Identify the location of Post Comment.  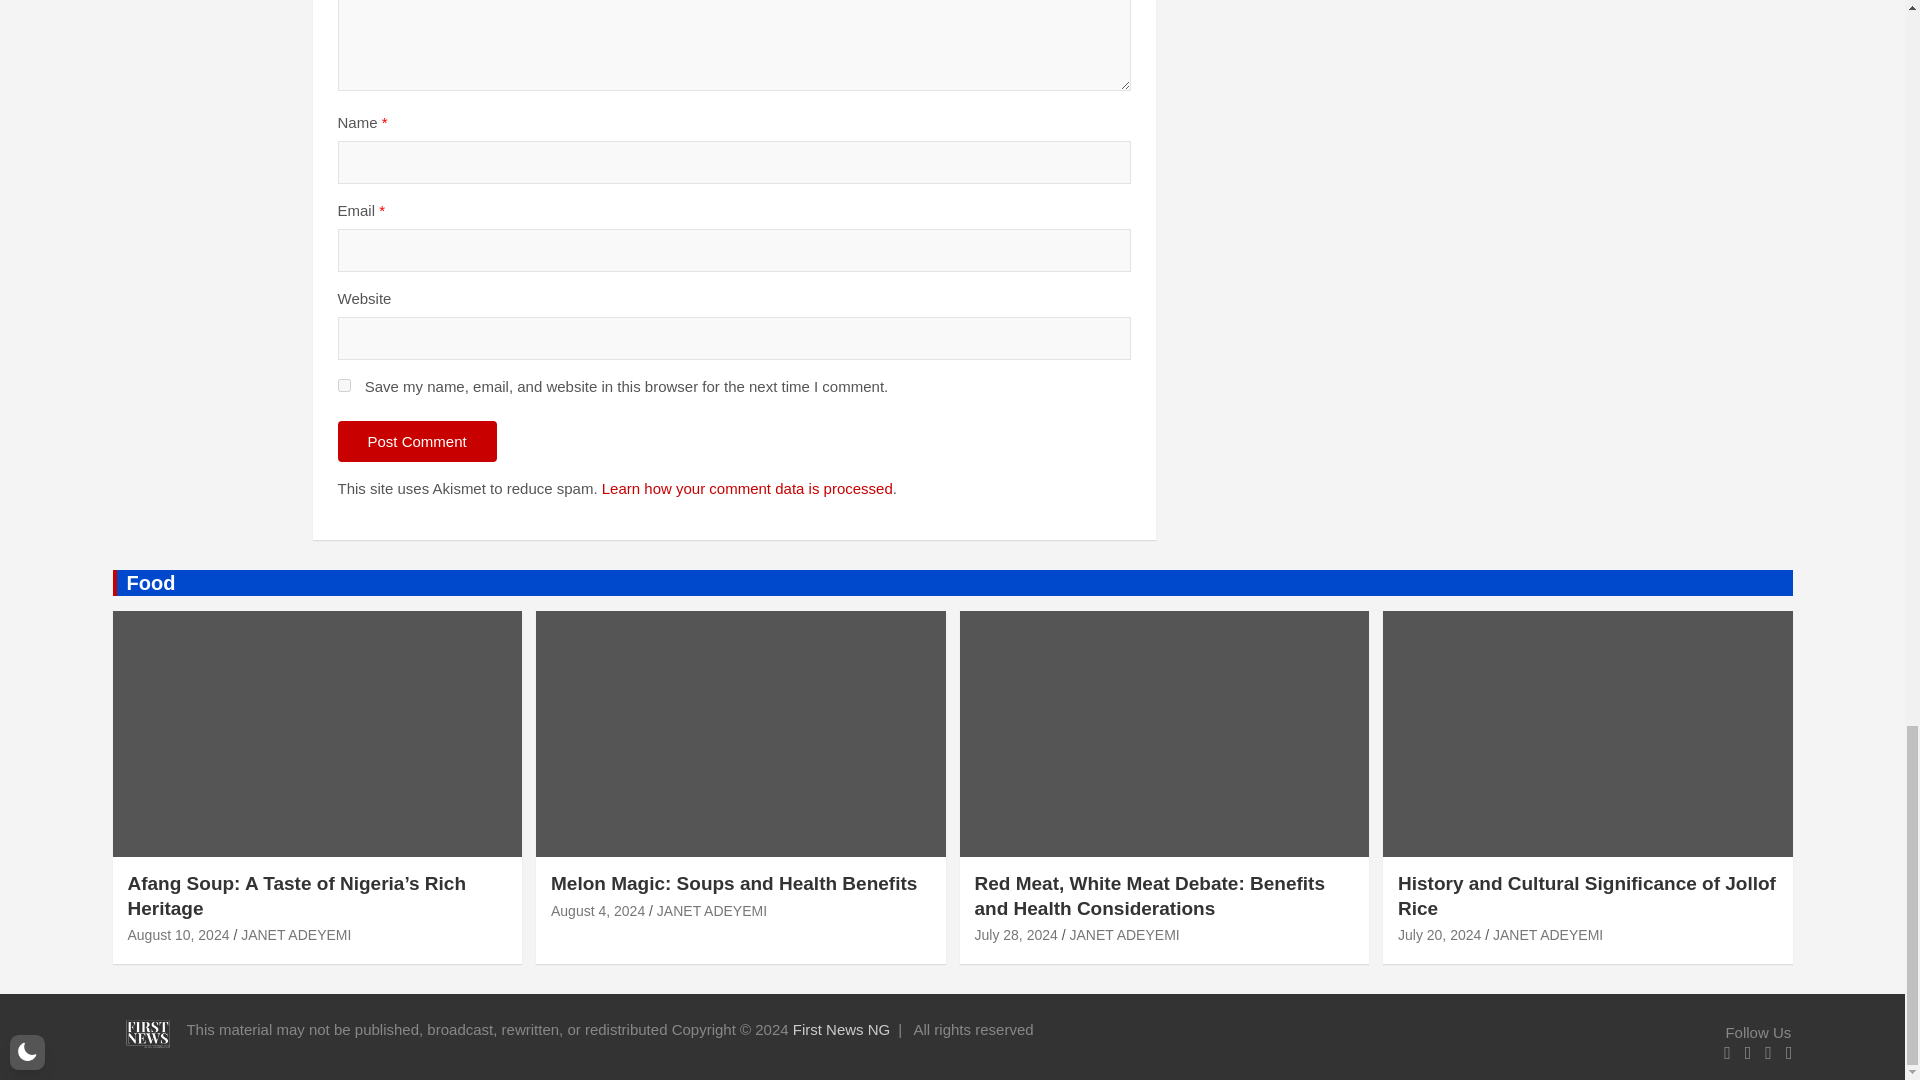
(417, 442).